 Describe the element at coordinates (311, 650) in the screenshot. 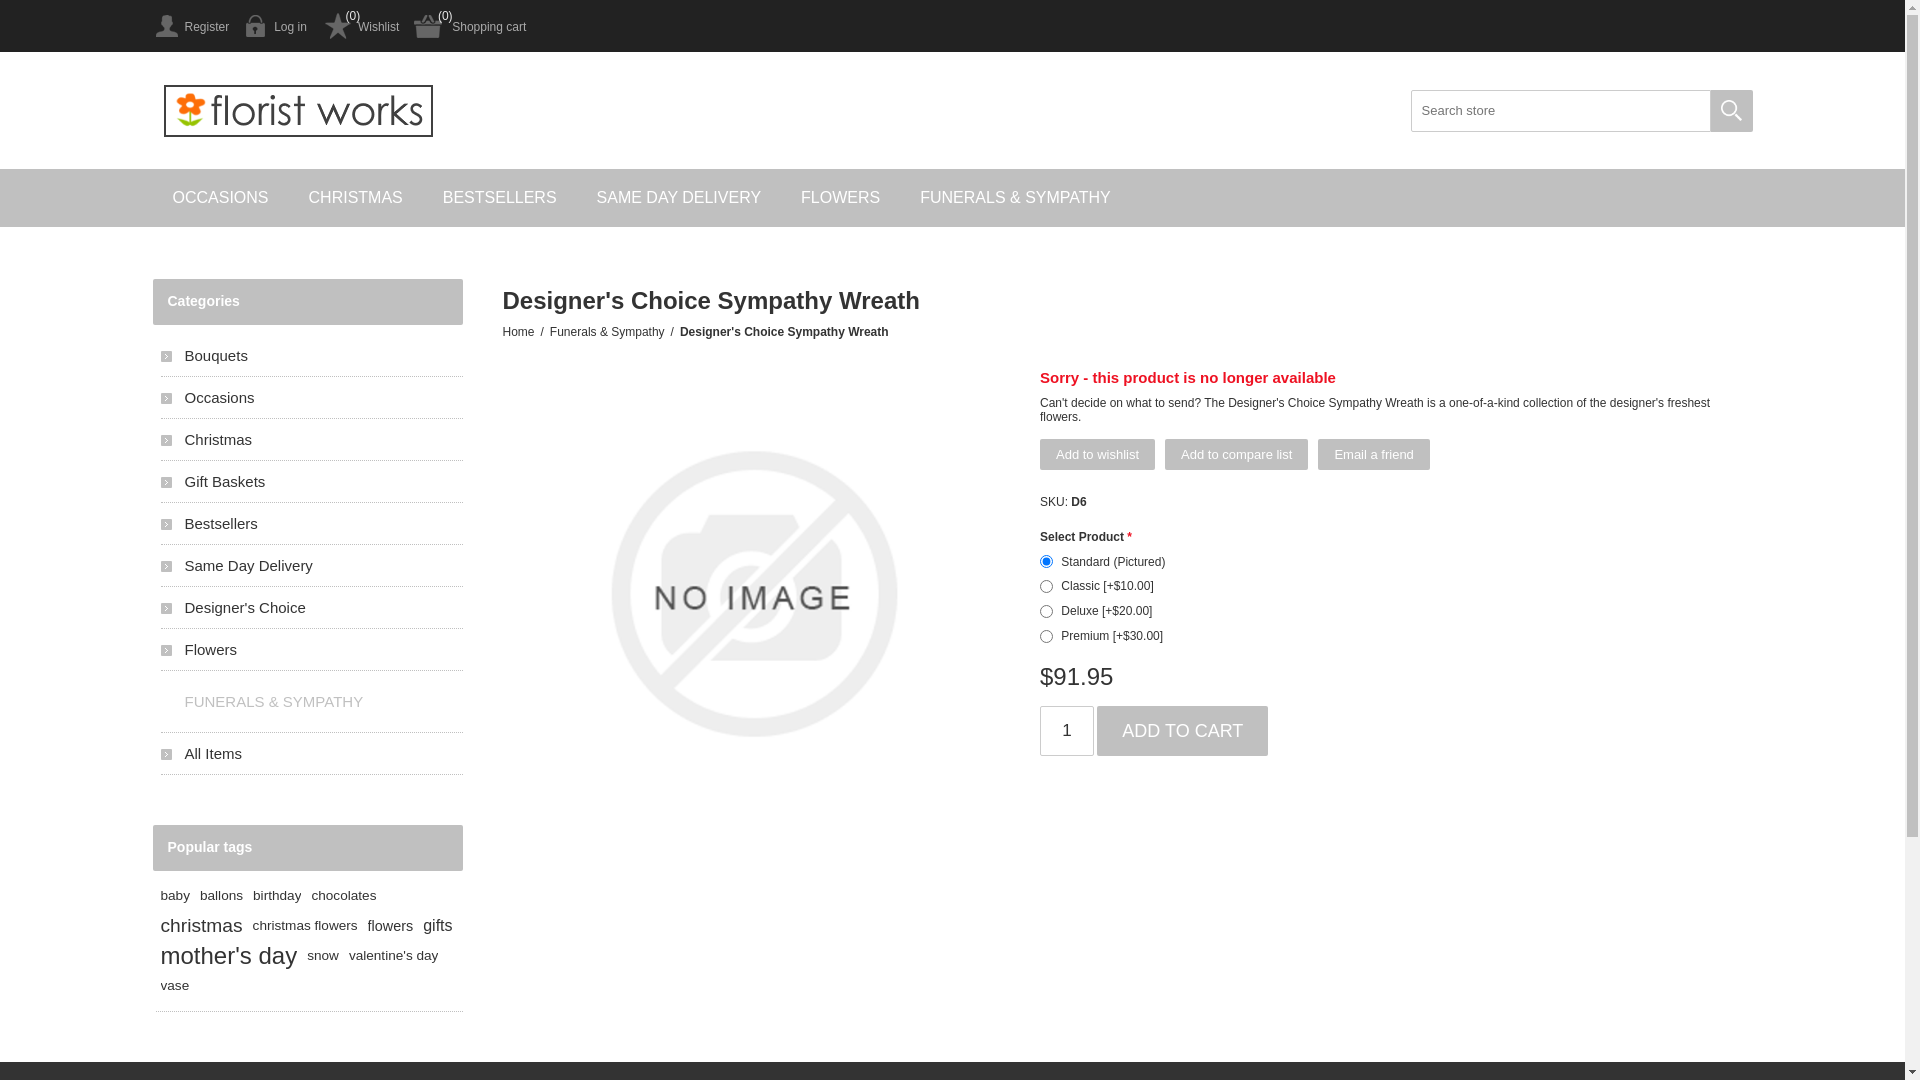

I see `Flowers` at that location.